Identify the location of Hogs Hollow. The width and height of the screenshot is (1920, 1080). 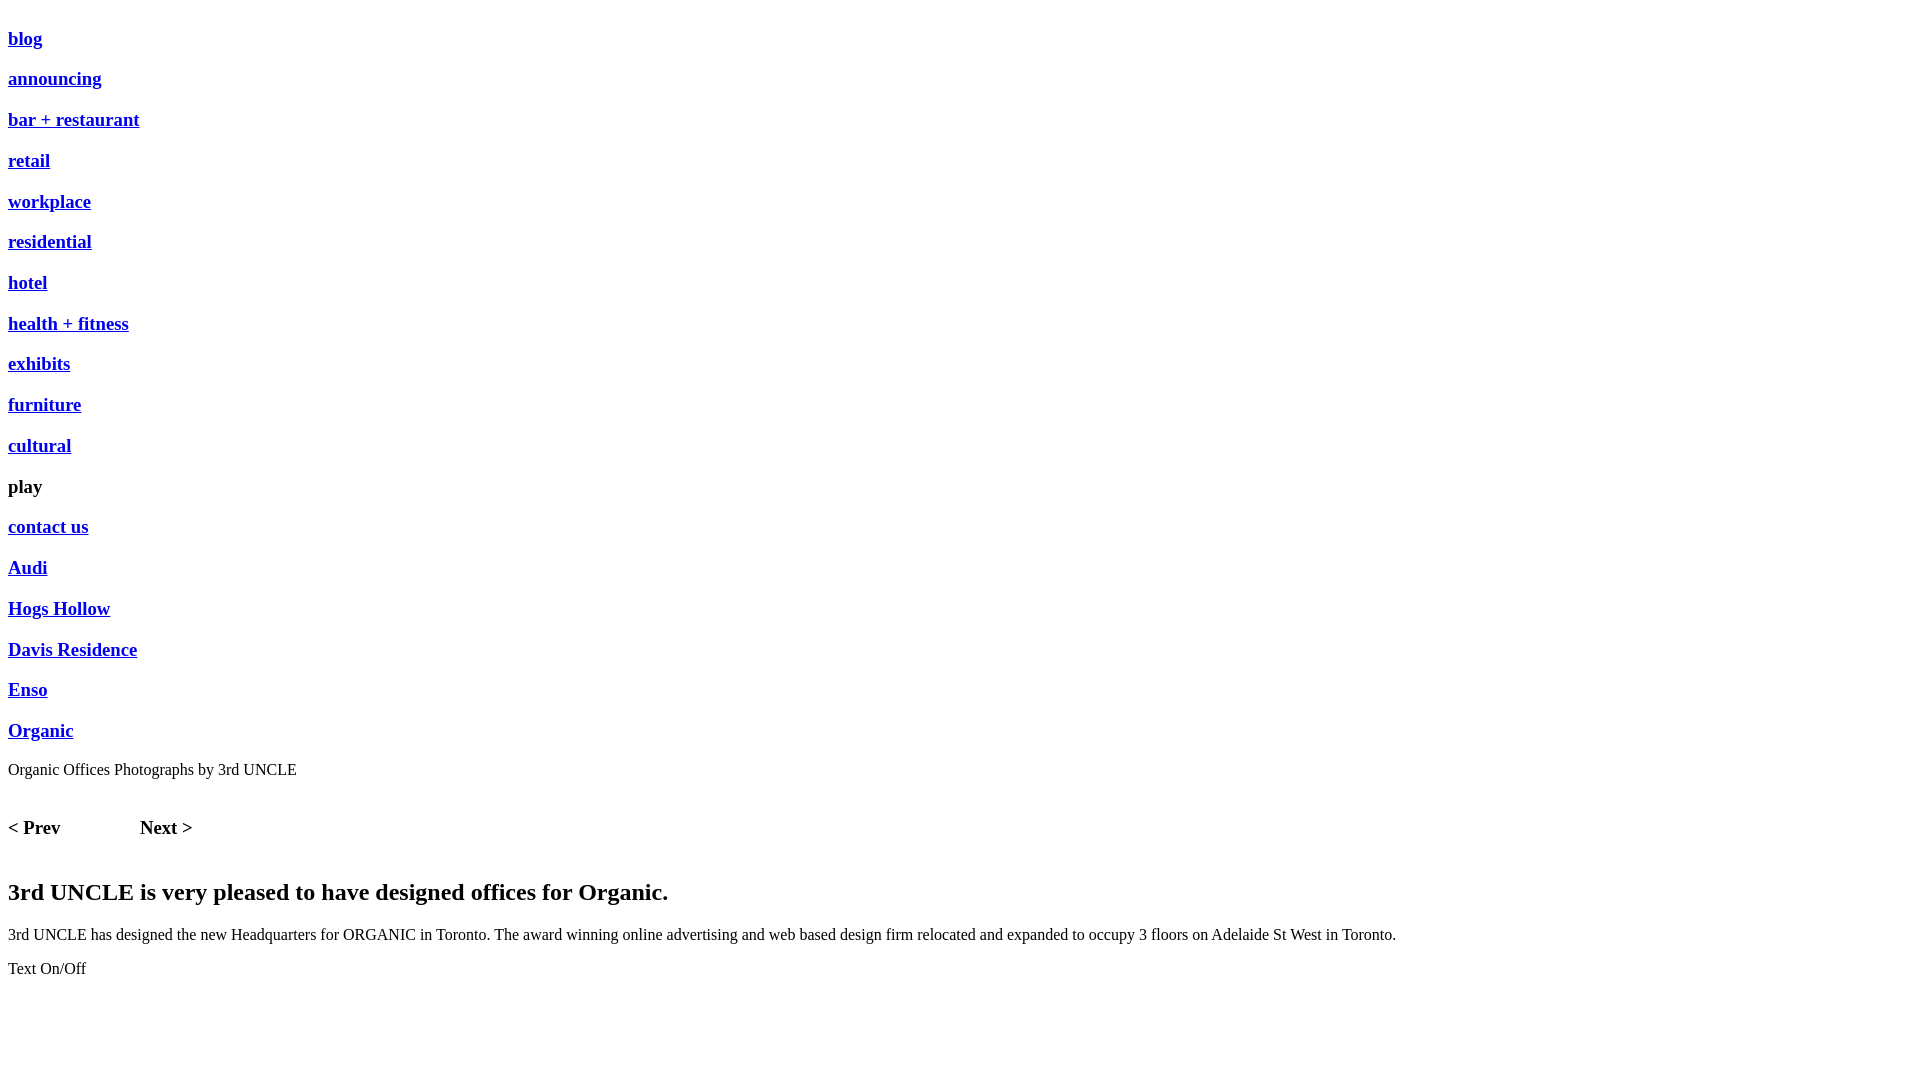
(59, 608).